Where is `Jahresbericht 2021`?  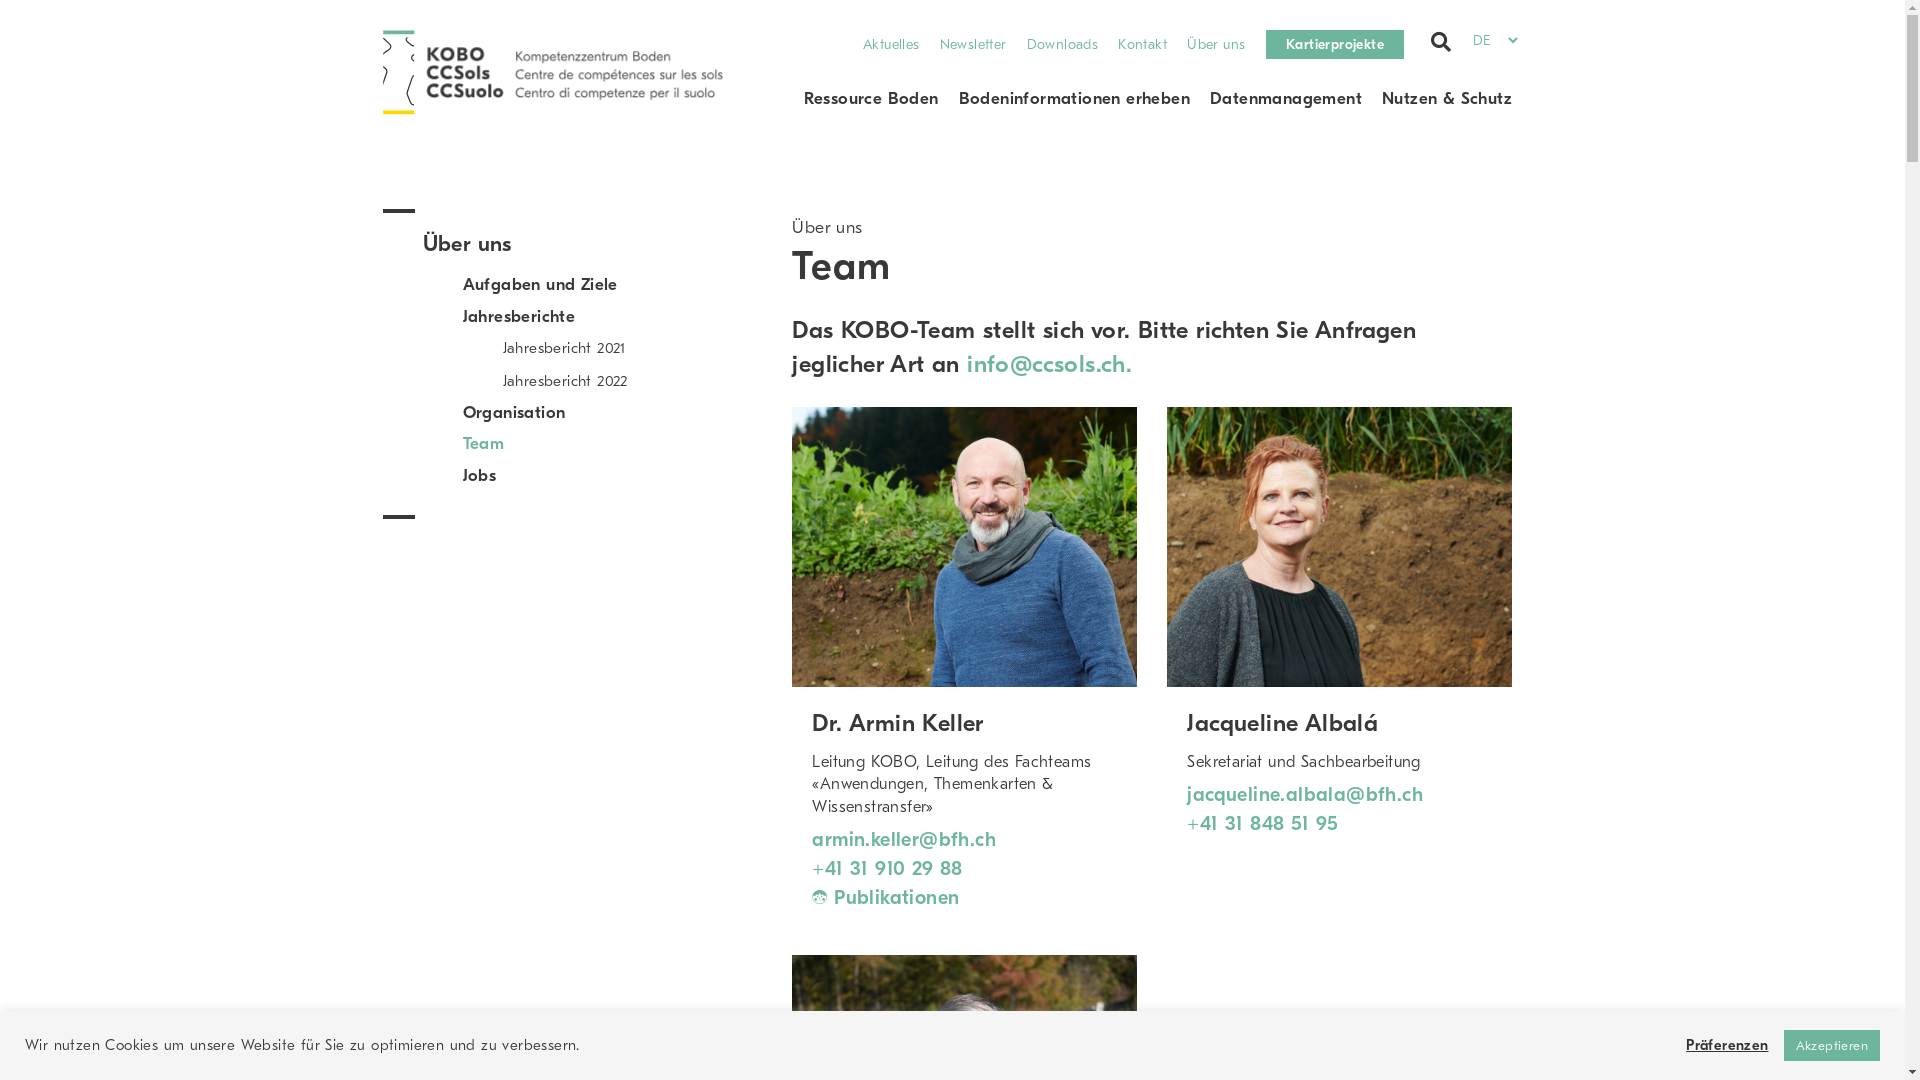 Jahresbericht 2021 is located at coordinates (564, 348).